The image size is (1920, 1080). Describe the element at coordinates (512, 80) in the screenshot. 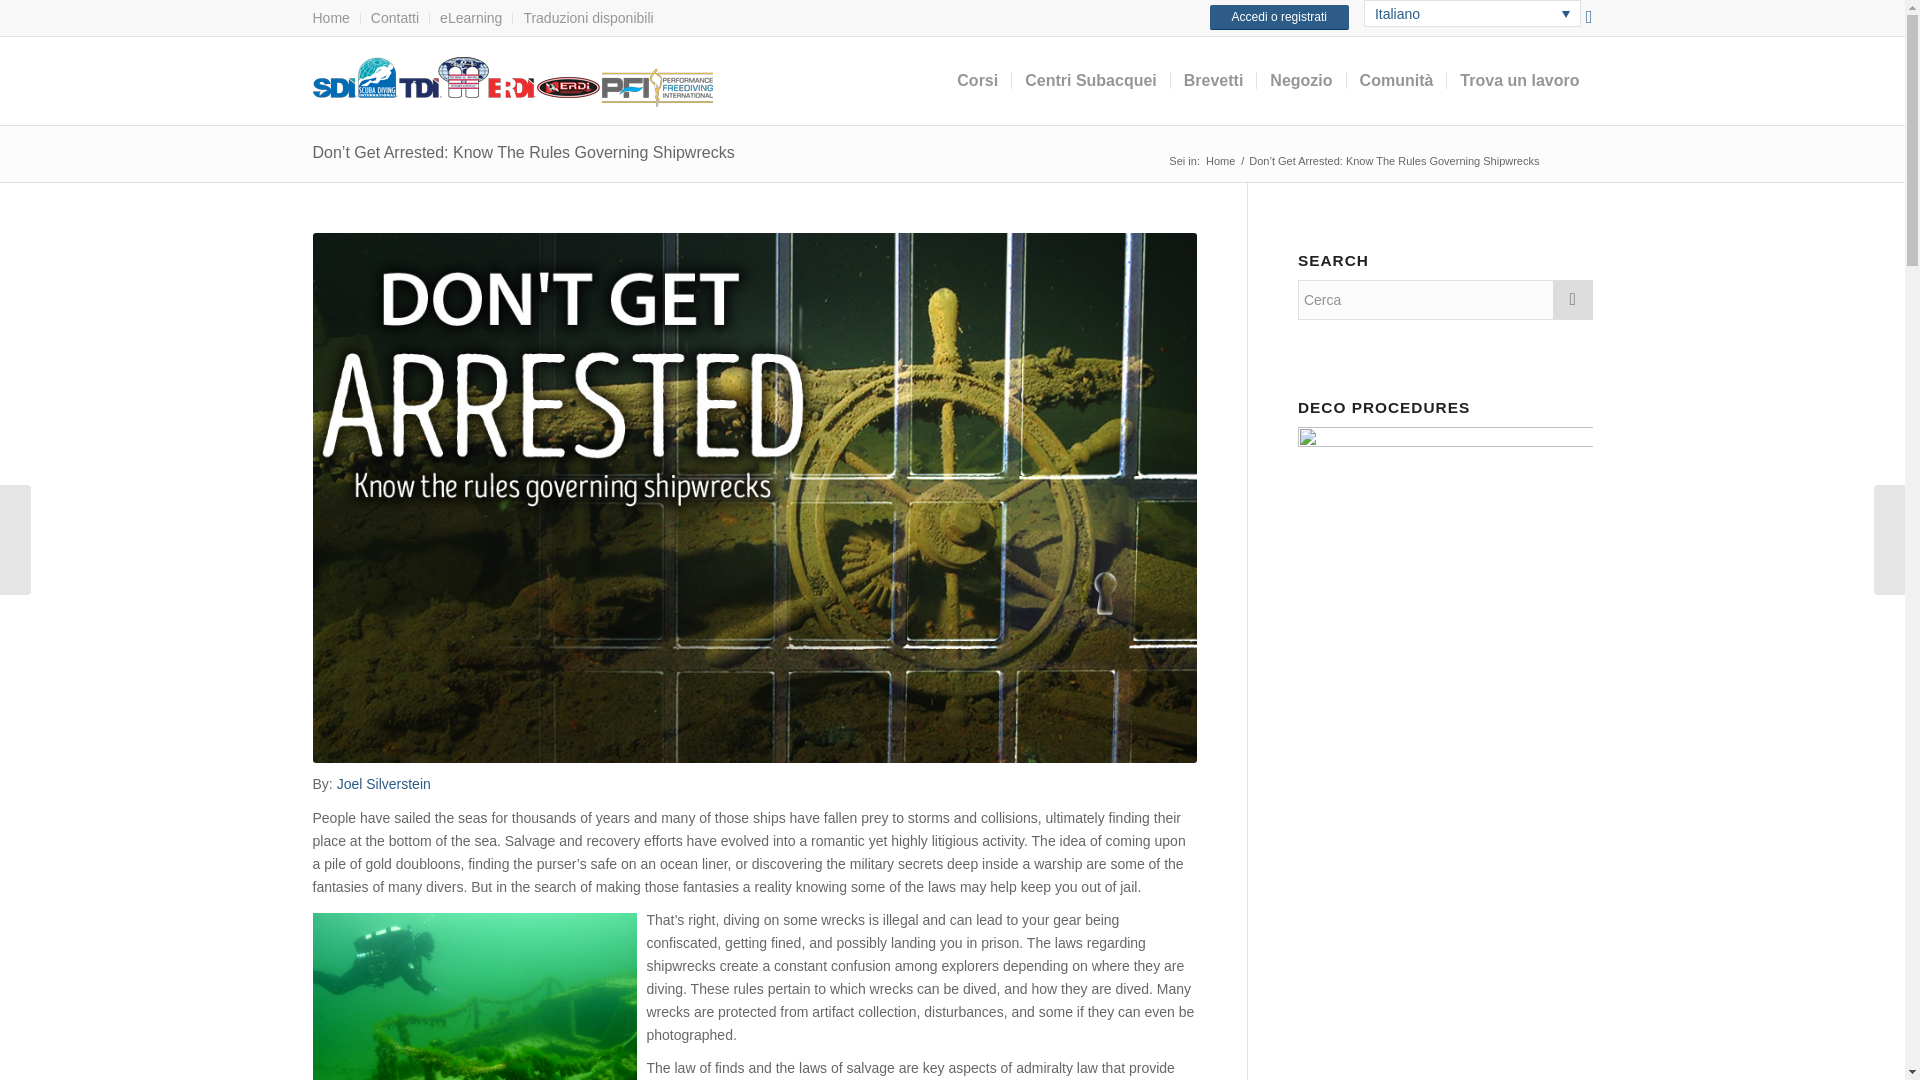

I see `header-web-live` at that location.